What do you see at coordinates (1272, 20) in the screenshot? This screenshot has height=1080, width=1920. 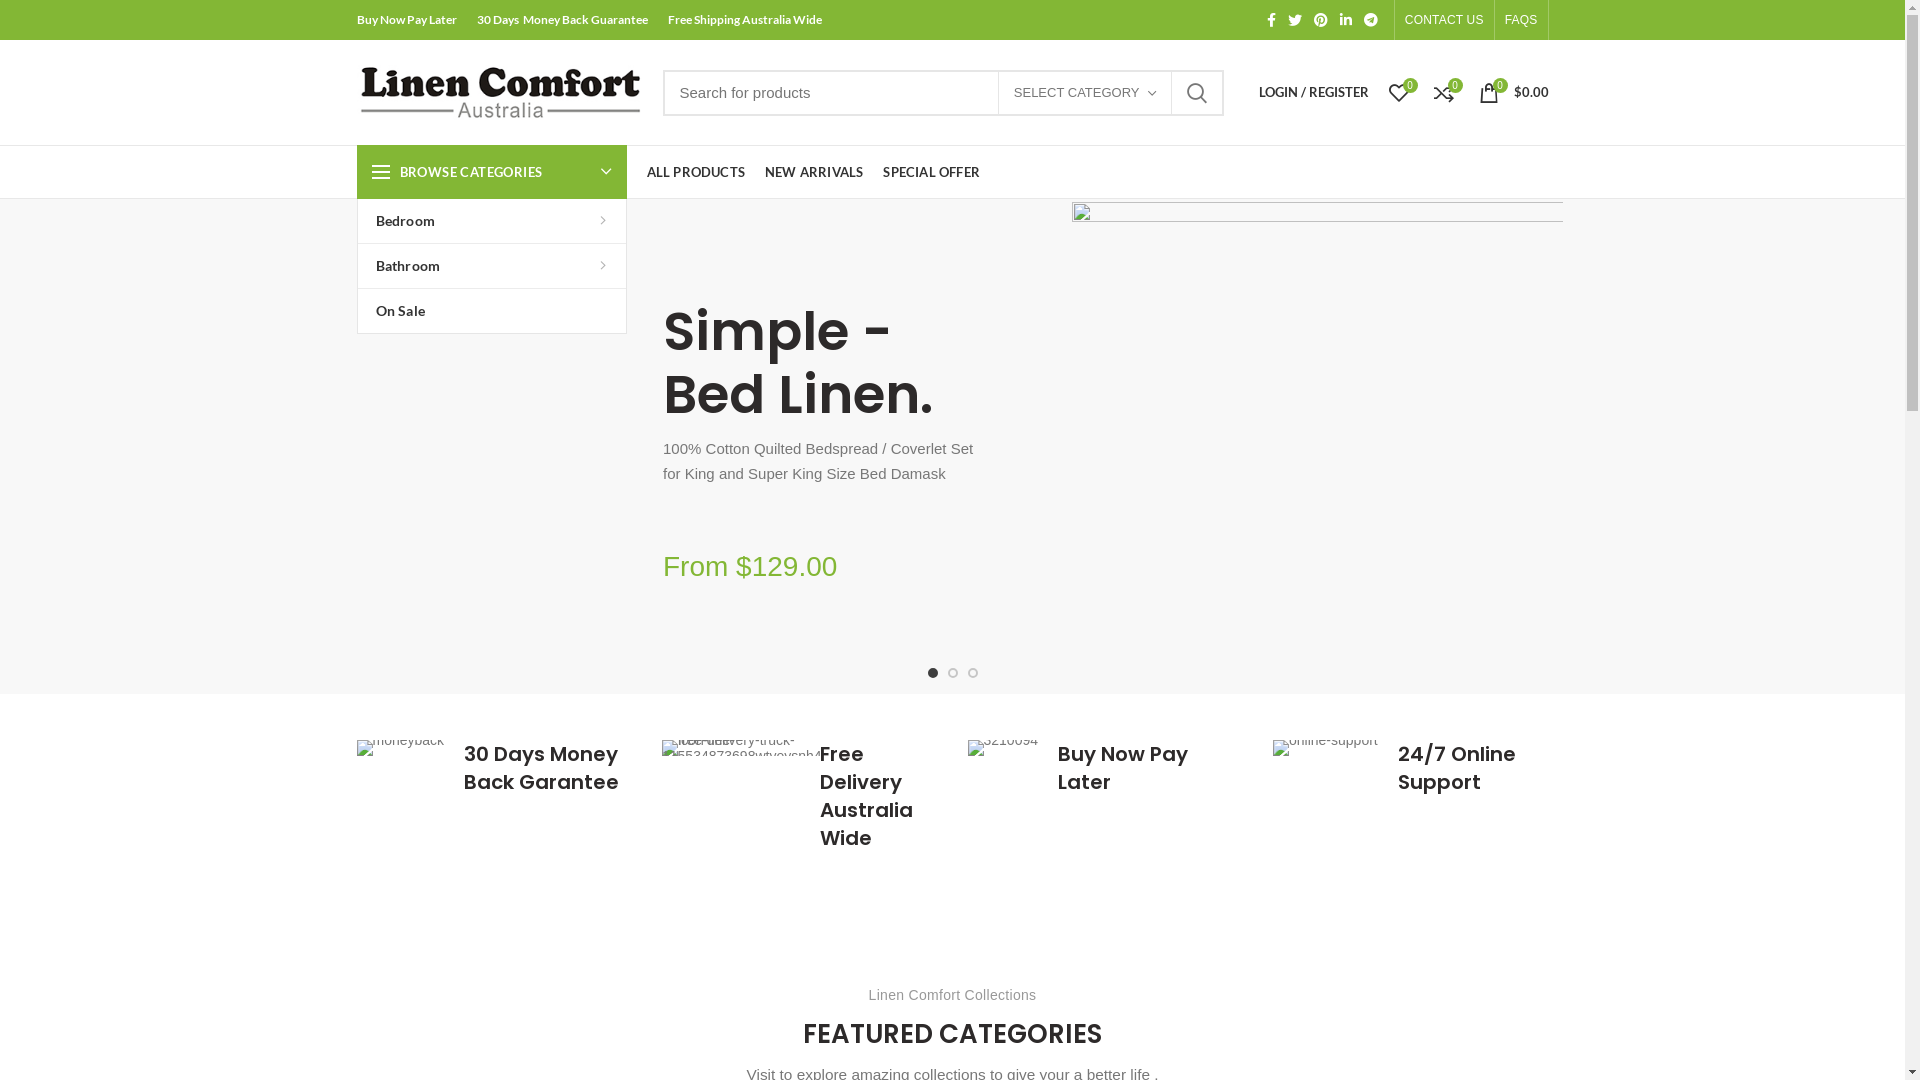 I see `Facebook` at bounding box center [1272, 20].